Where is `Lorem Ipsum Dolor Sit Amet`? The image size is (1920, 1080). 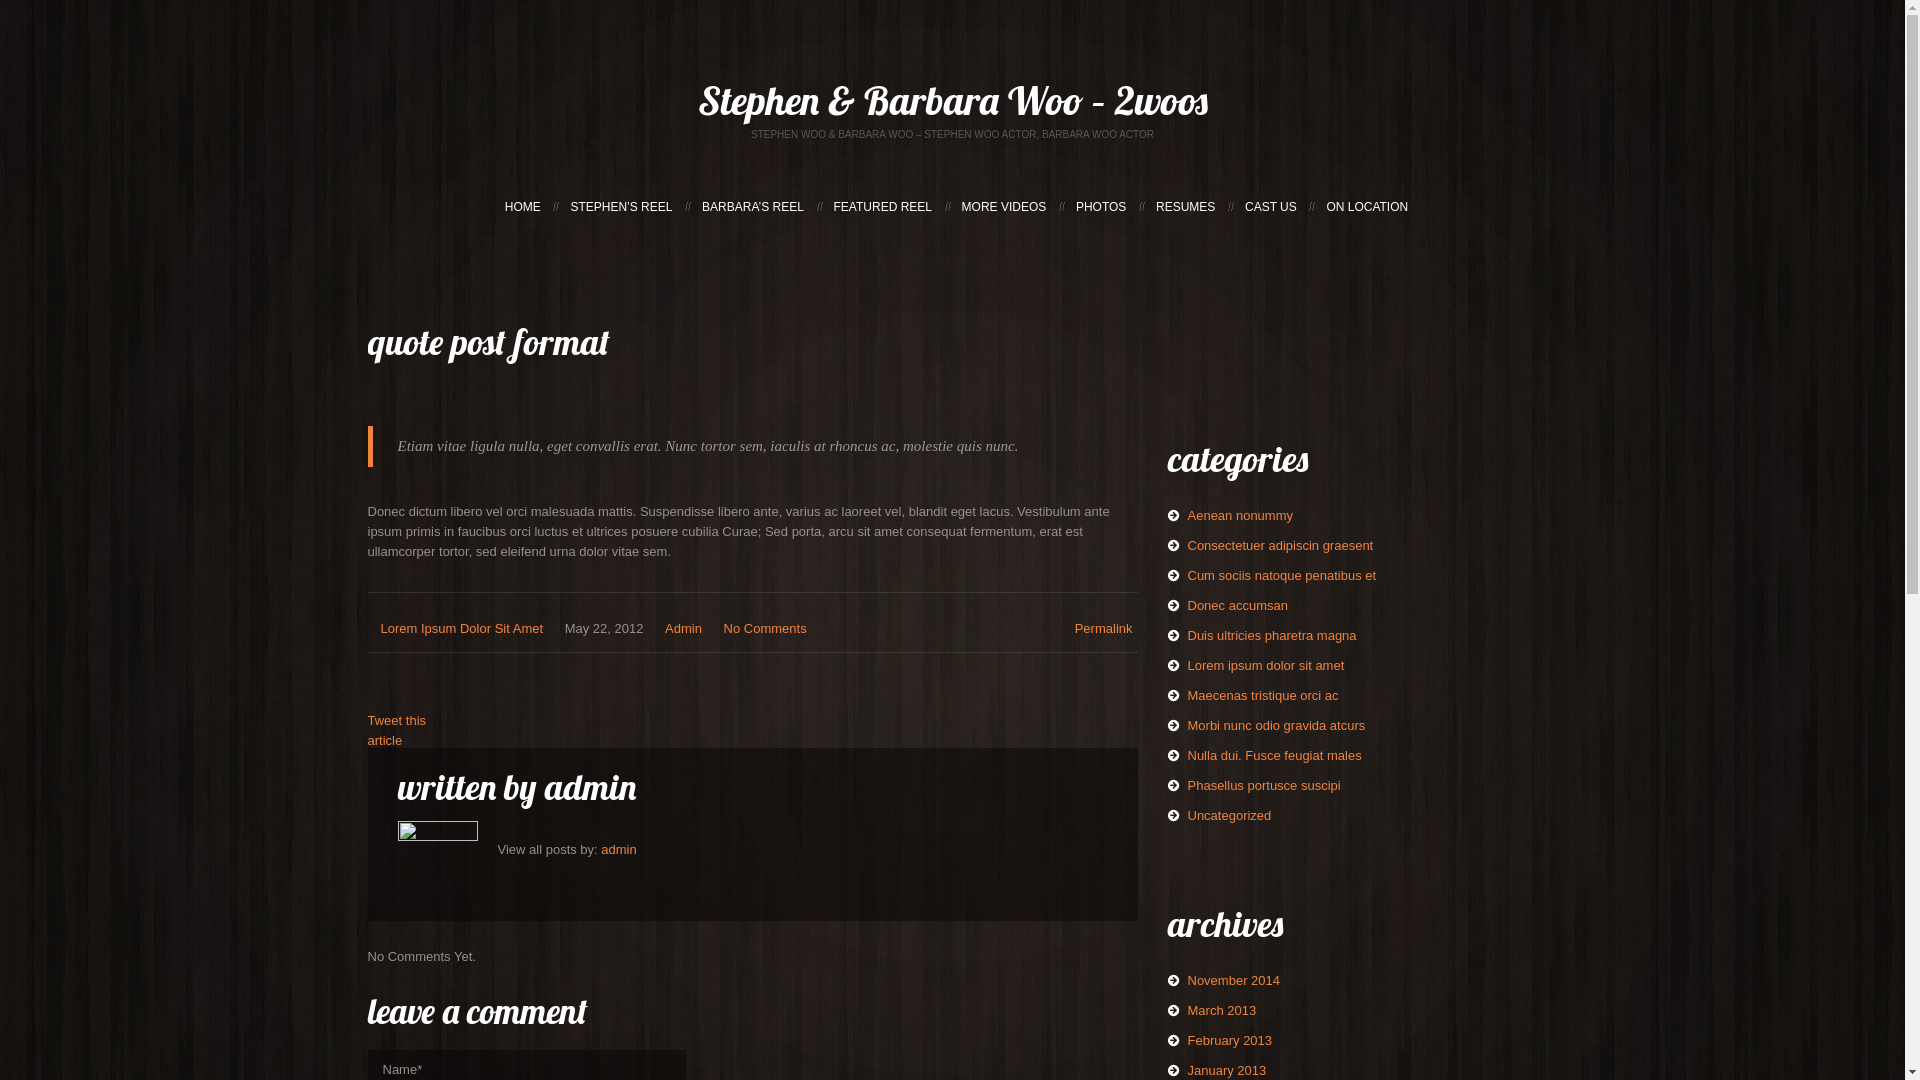 Lorem Ipsum Dolor Sit Amet is located at coordinates (462, 628).